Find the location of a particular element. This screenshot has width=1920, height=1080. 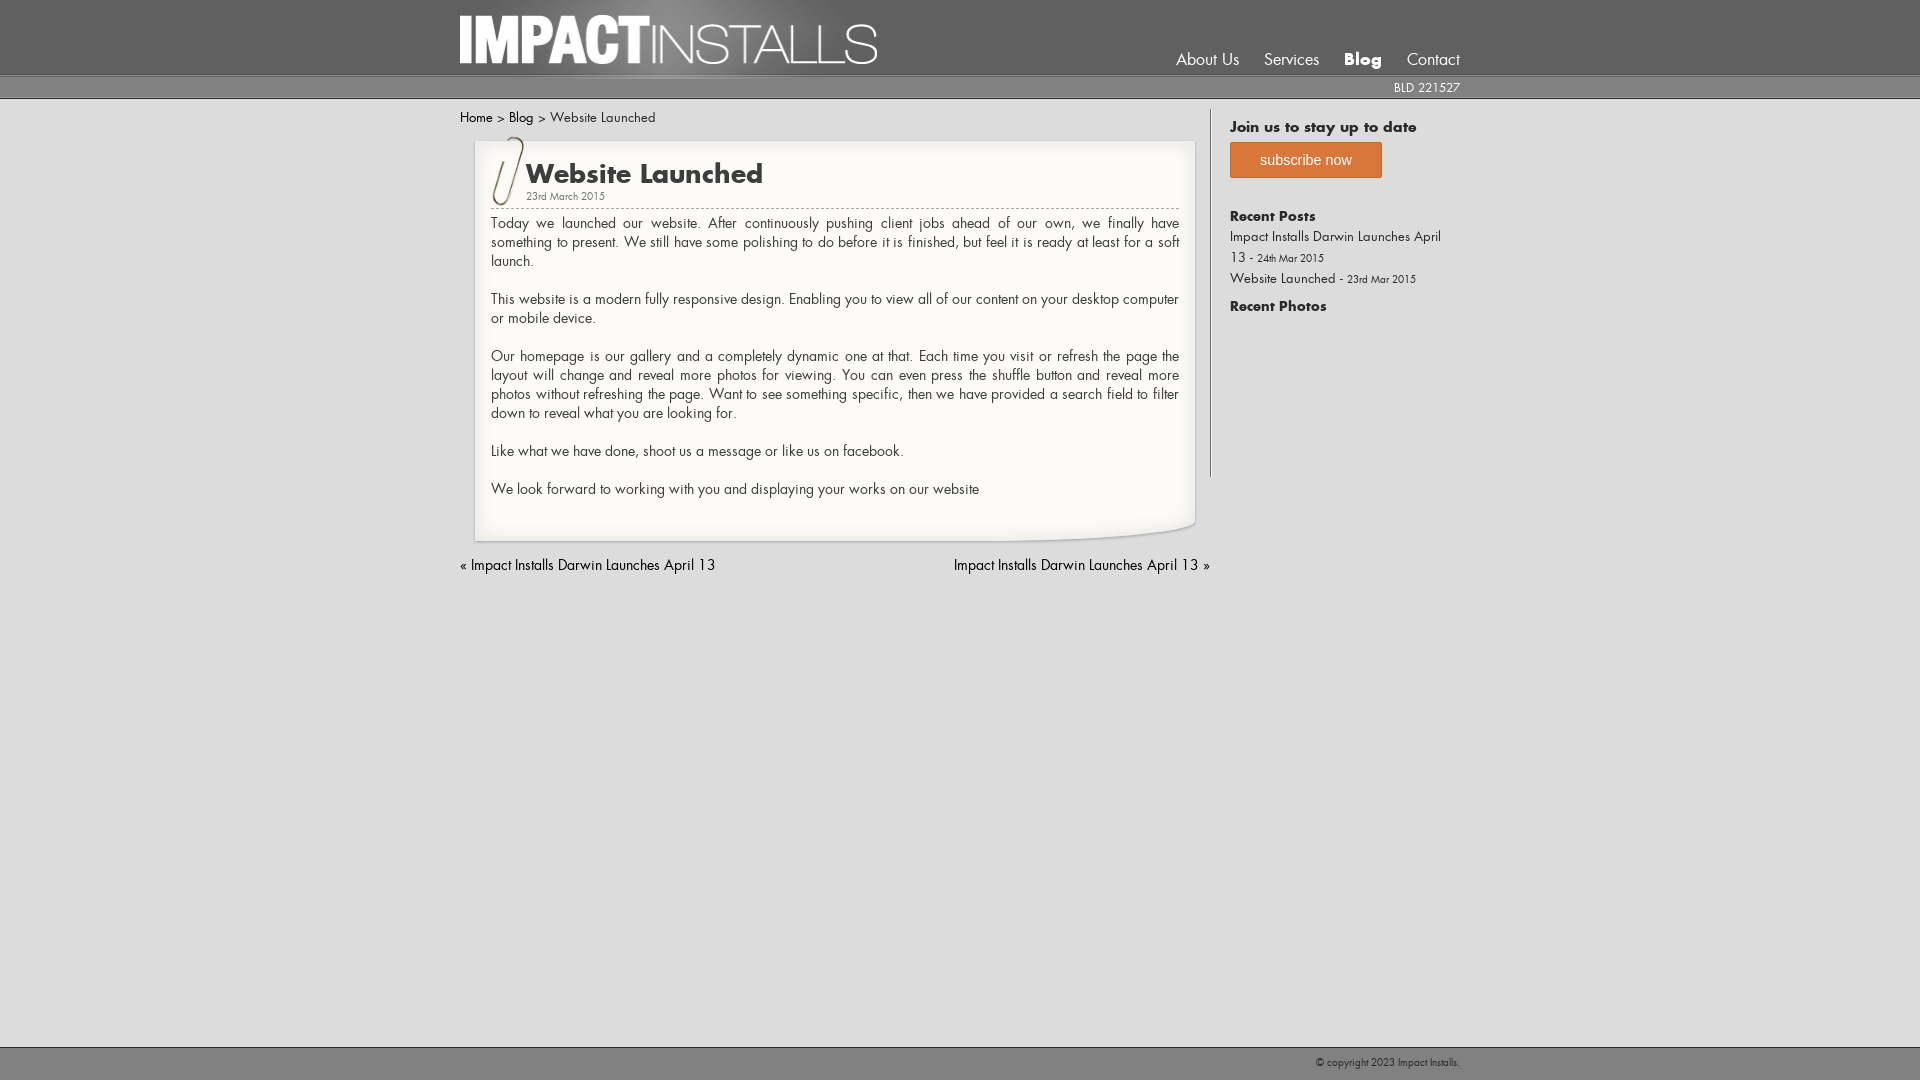

subscribe now is located at coordinates (1306, 160).